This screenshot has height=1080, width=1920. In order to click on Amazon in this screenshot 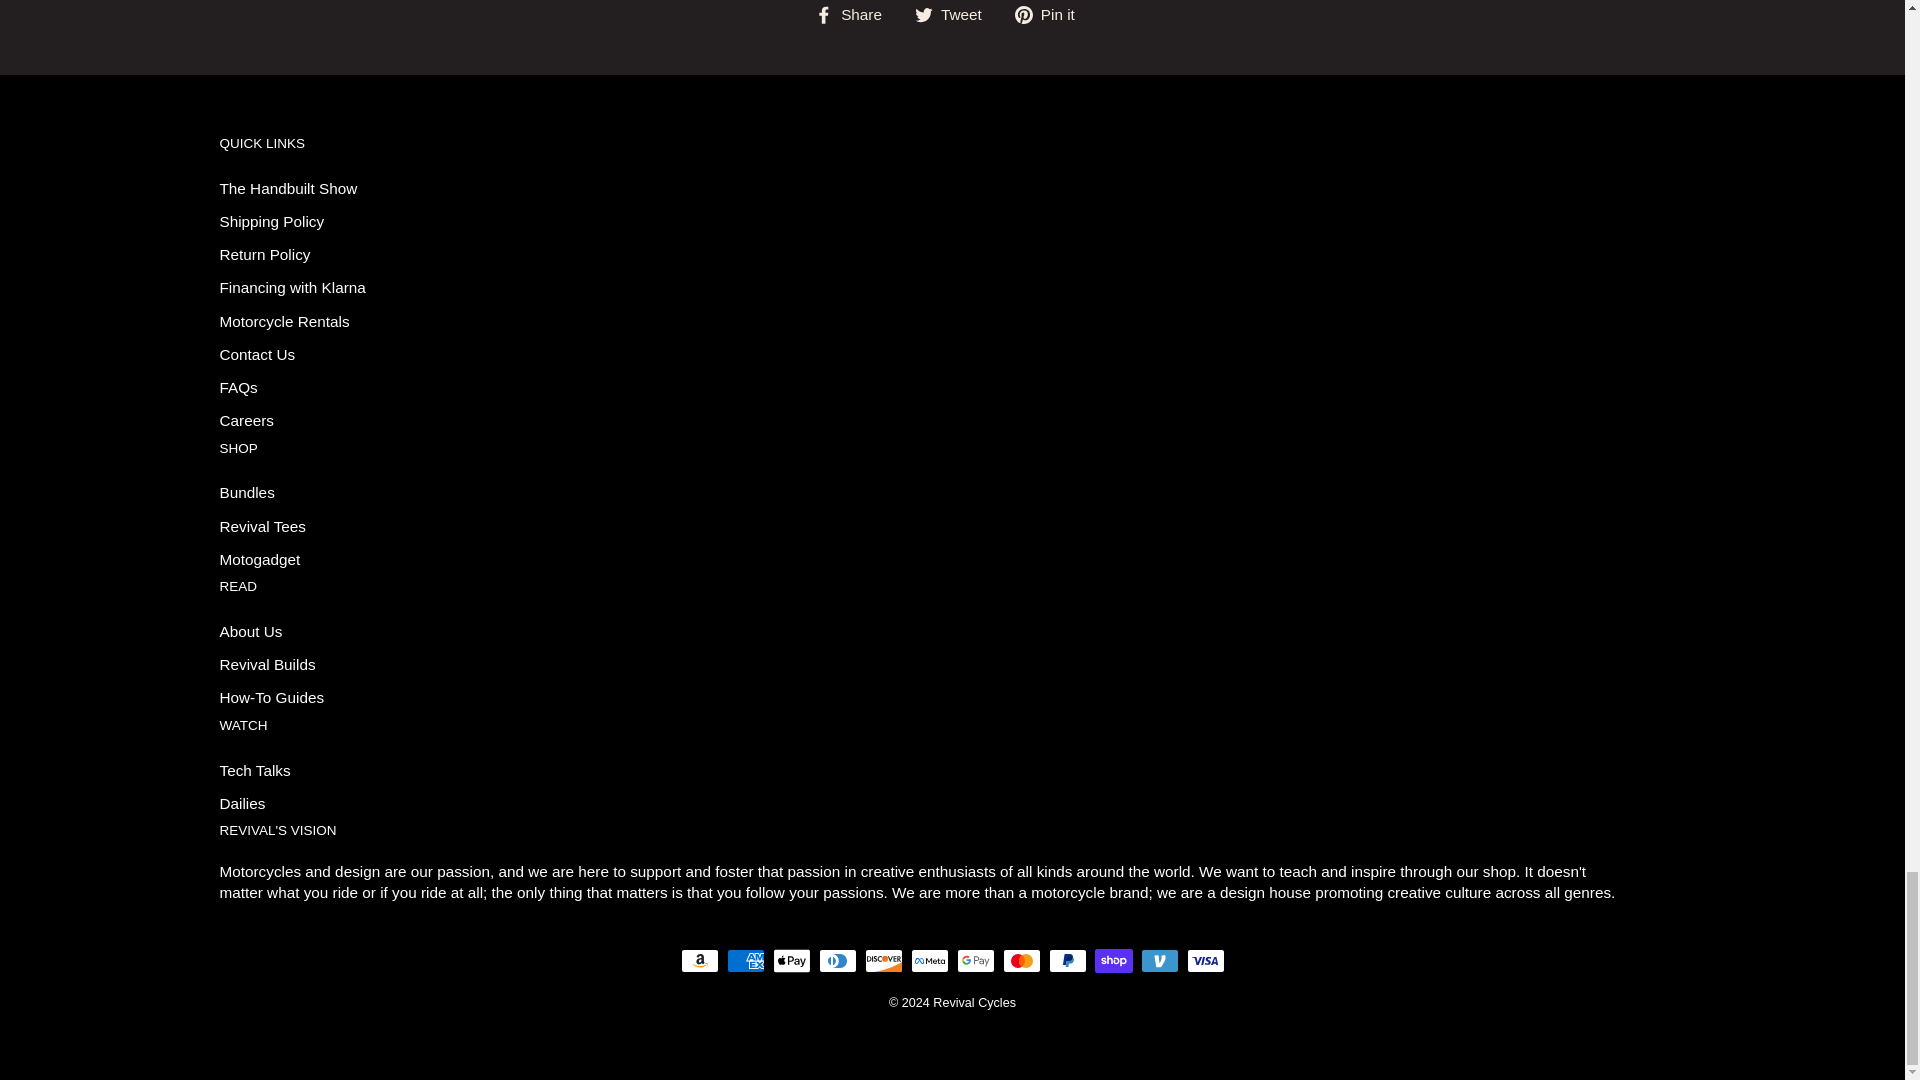, I will do `click(698, 961)`.